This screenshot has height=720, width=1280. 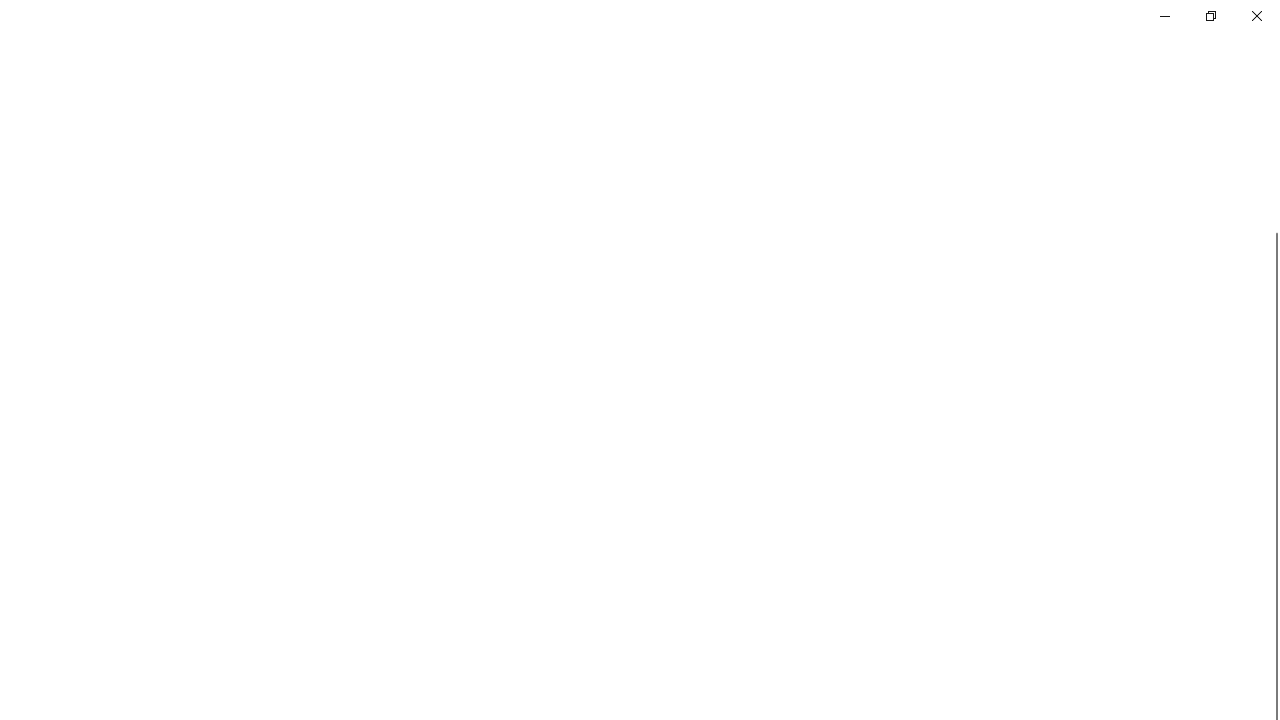 What do you see at coordinates (1272, 172) in the screenshot?
I see `Vertical Large Decrease` at bounding box center [1272, 172].